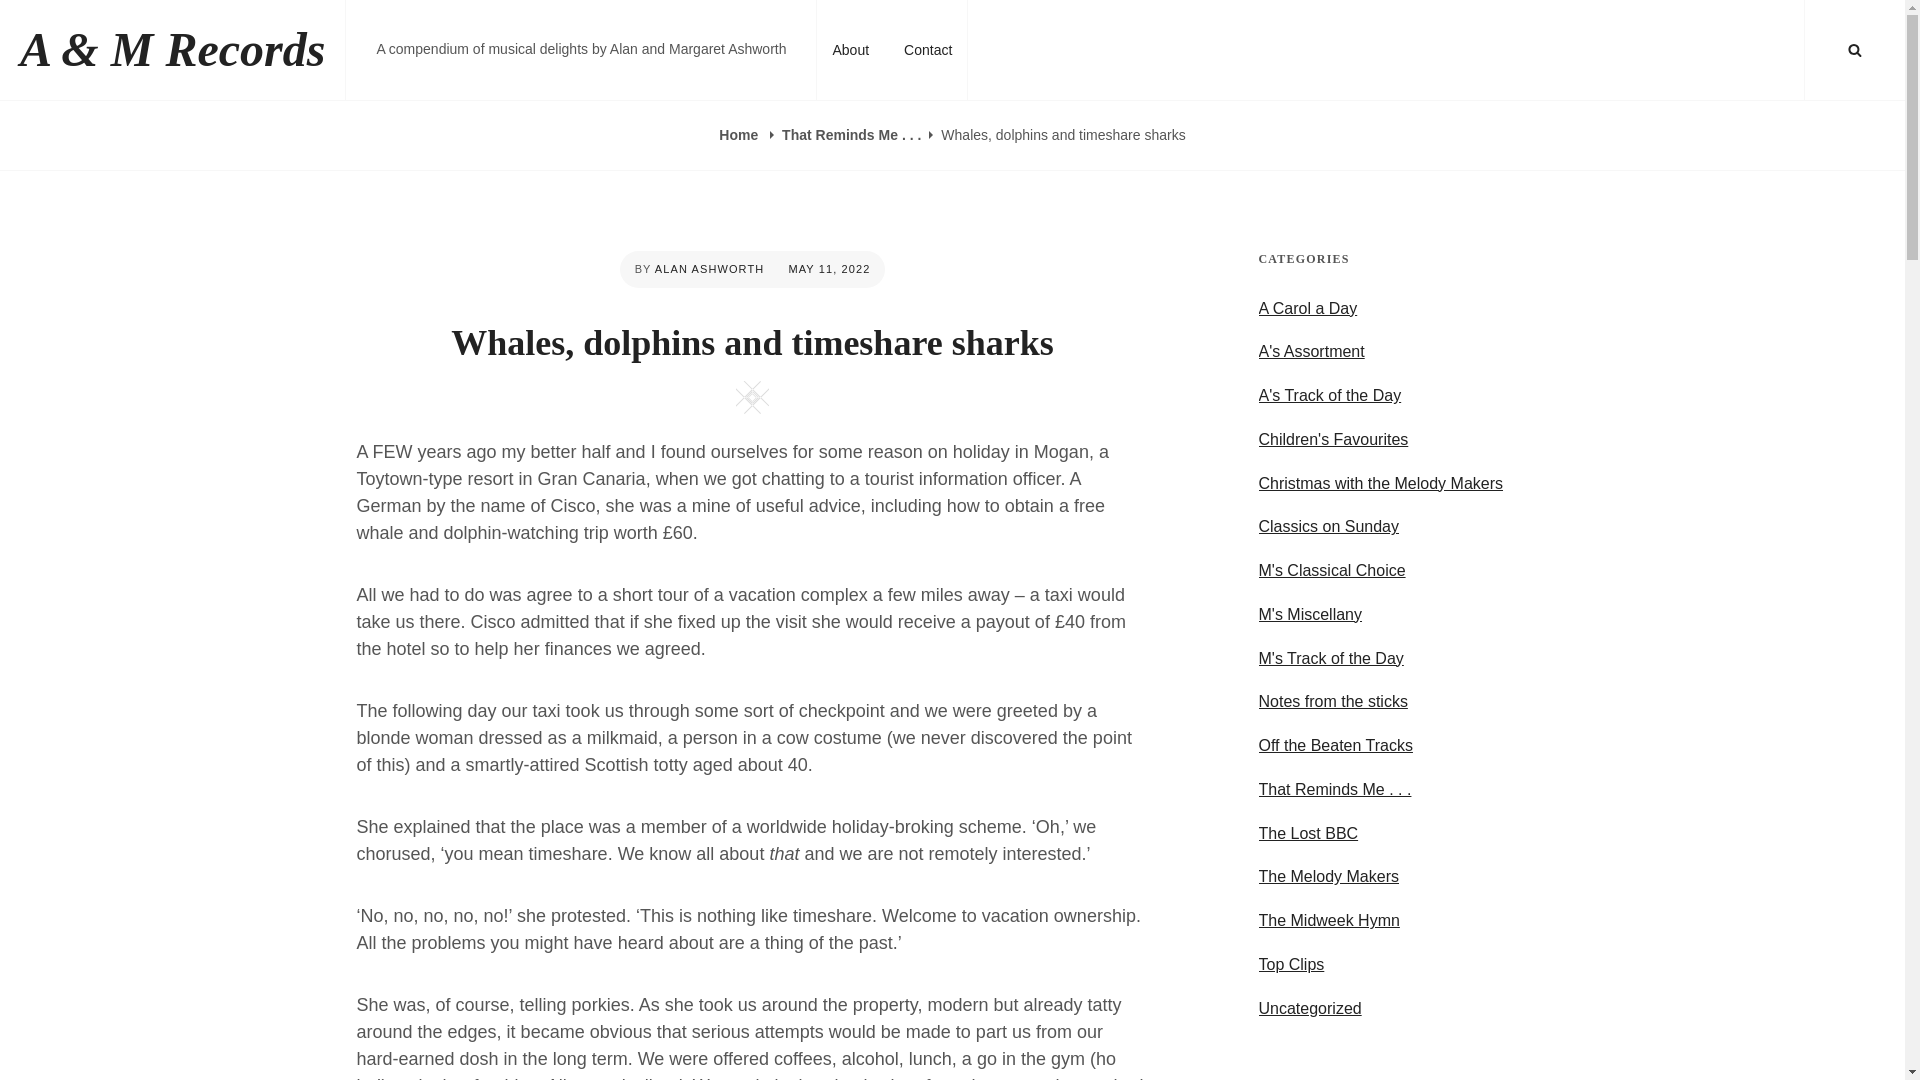  What do you see at coordinates (1331, 570) in the screenshot?
I see `M's Classical Choice` at bounding box center [1331, 570].